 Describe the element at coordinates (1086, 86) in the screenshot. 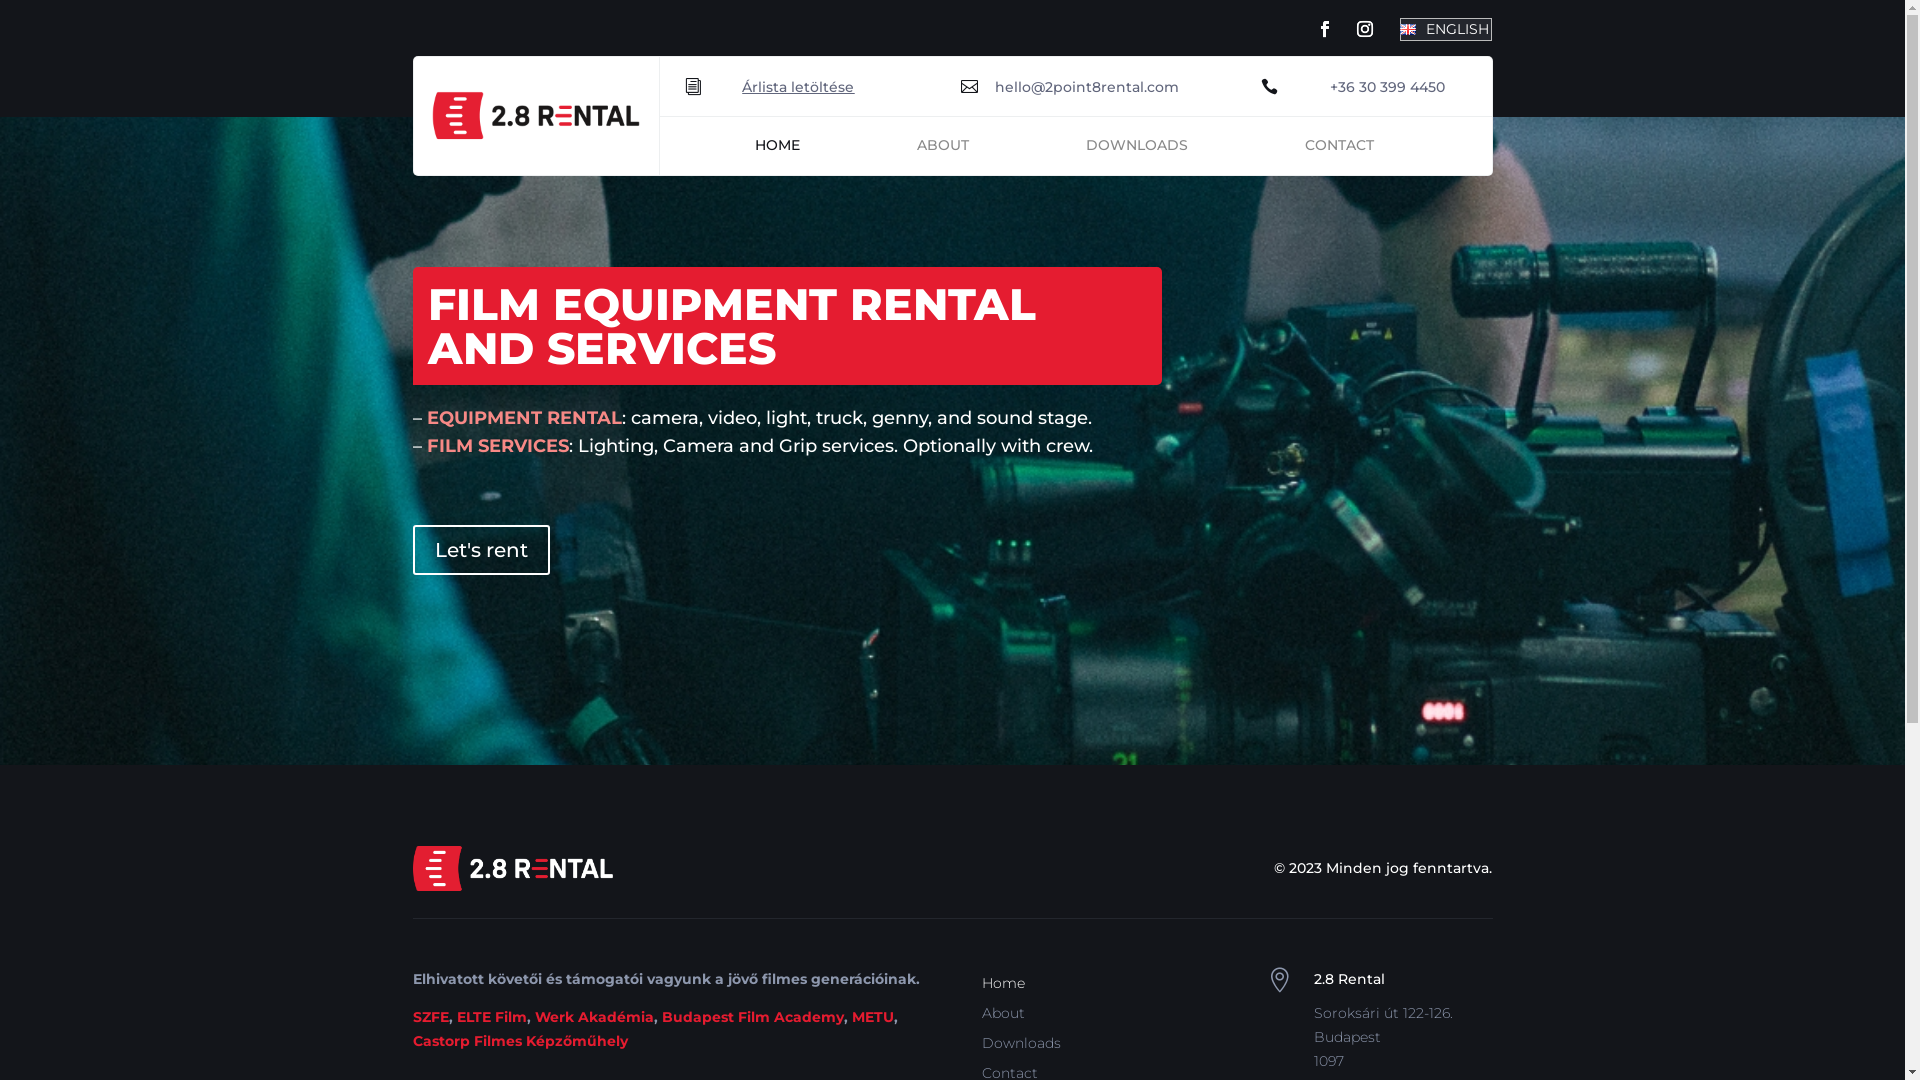

I see `hello@2point8rental.com` at that location.